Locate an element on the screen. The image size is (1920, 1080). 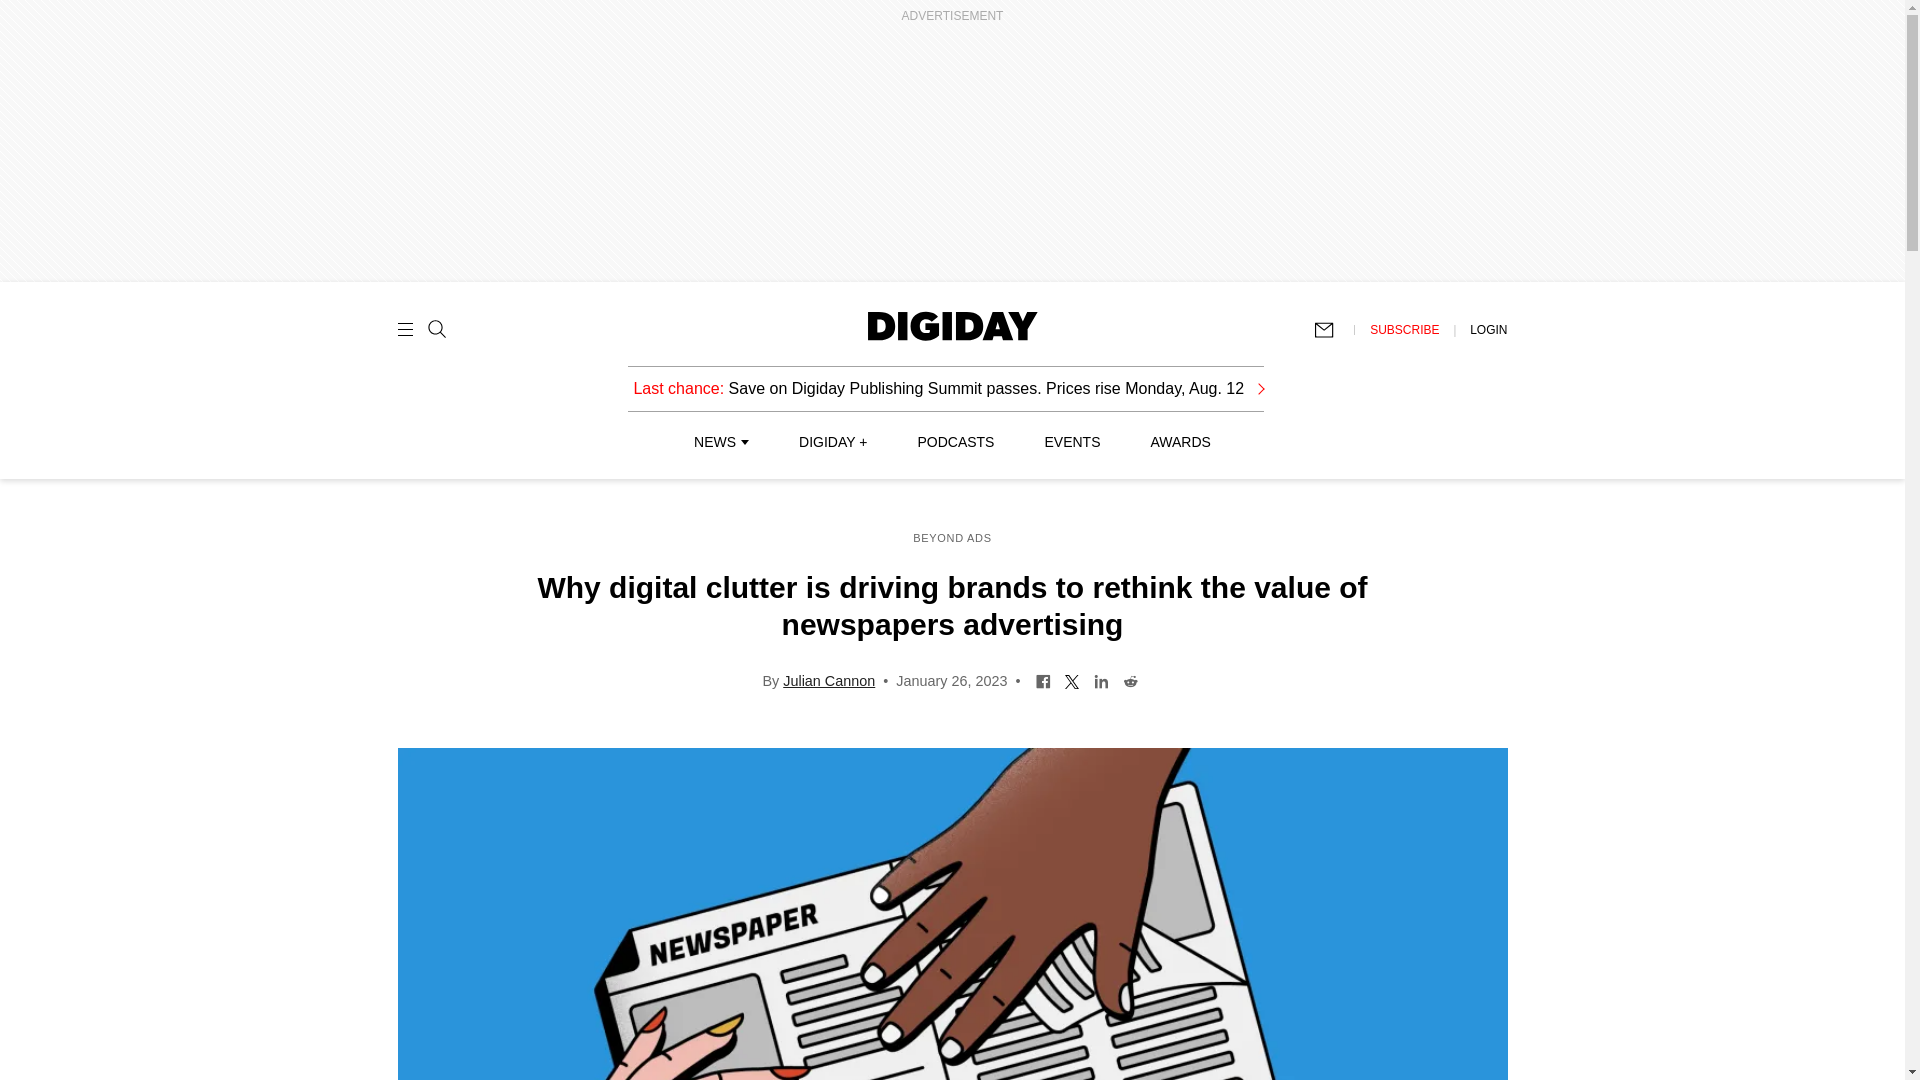
Share on Facebook is located at coordinates (1043, 679).